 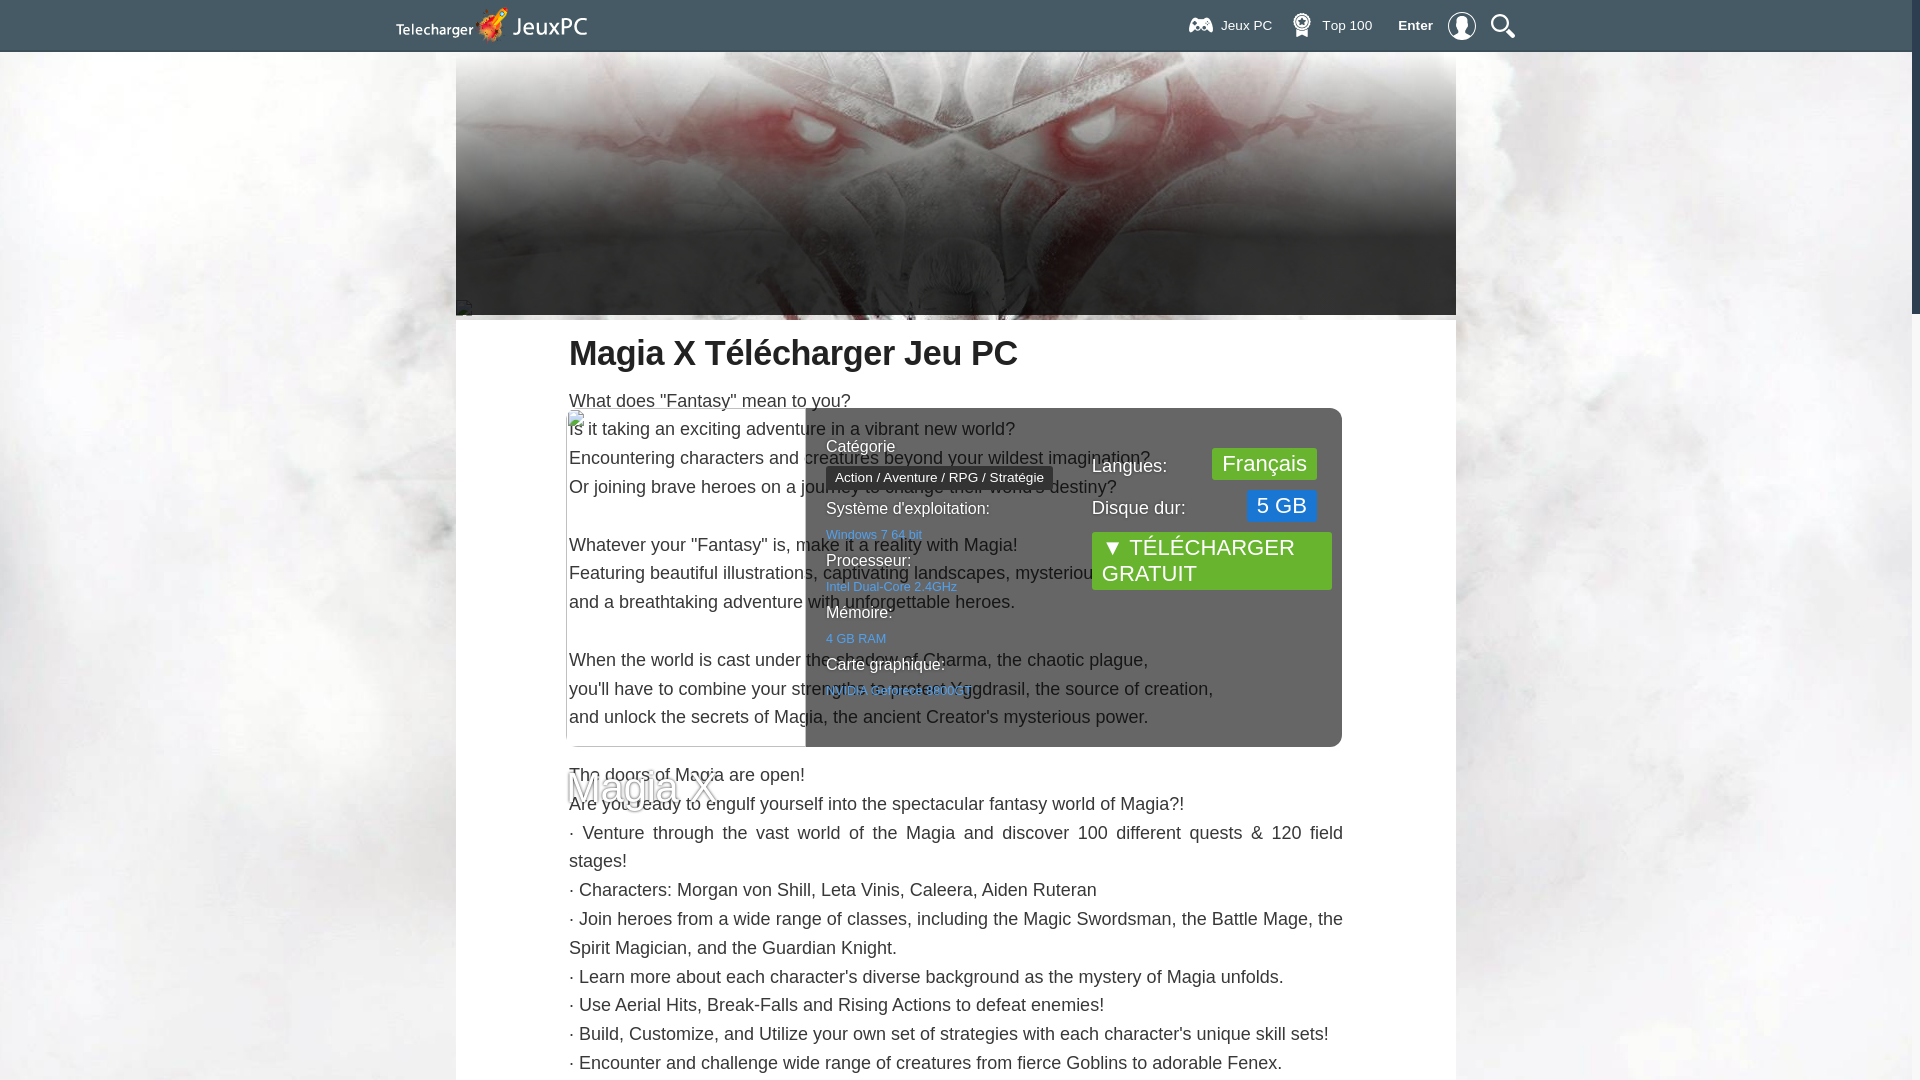 What do you see at coordinates (873, 535) in the screenshot?
I see `Windows 7 64 bit` at bounding box center [873, 535].